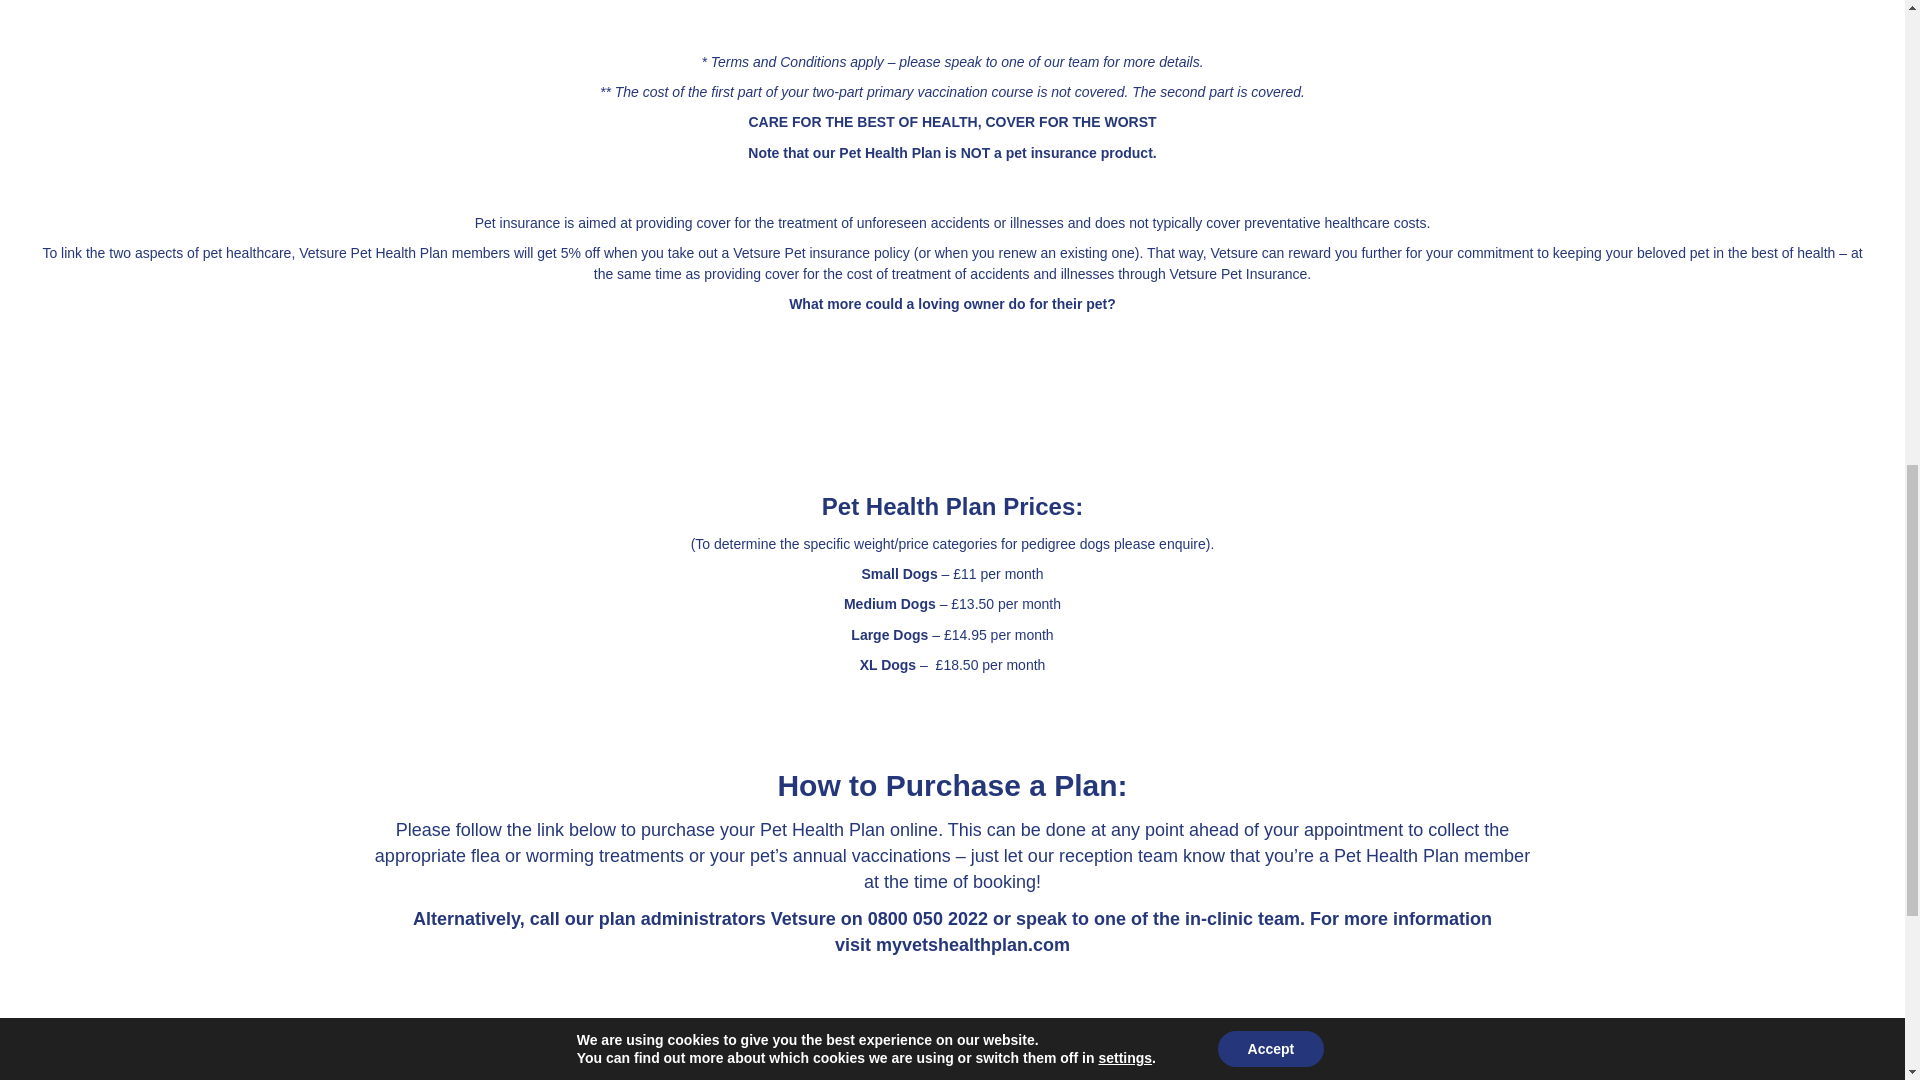 The height and width of the screenshot is (1080, 1920). Describe the element at coordinates (517, 222) in the screenshot. I see `Pet insurance` at that location.